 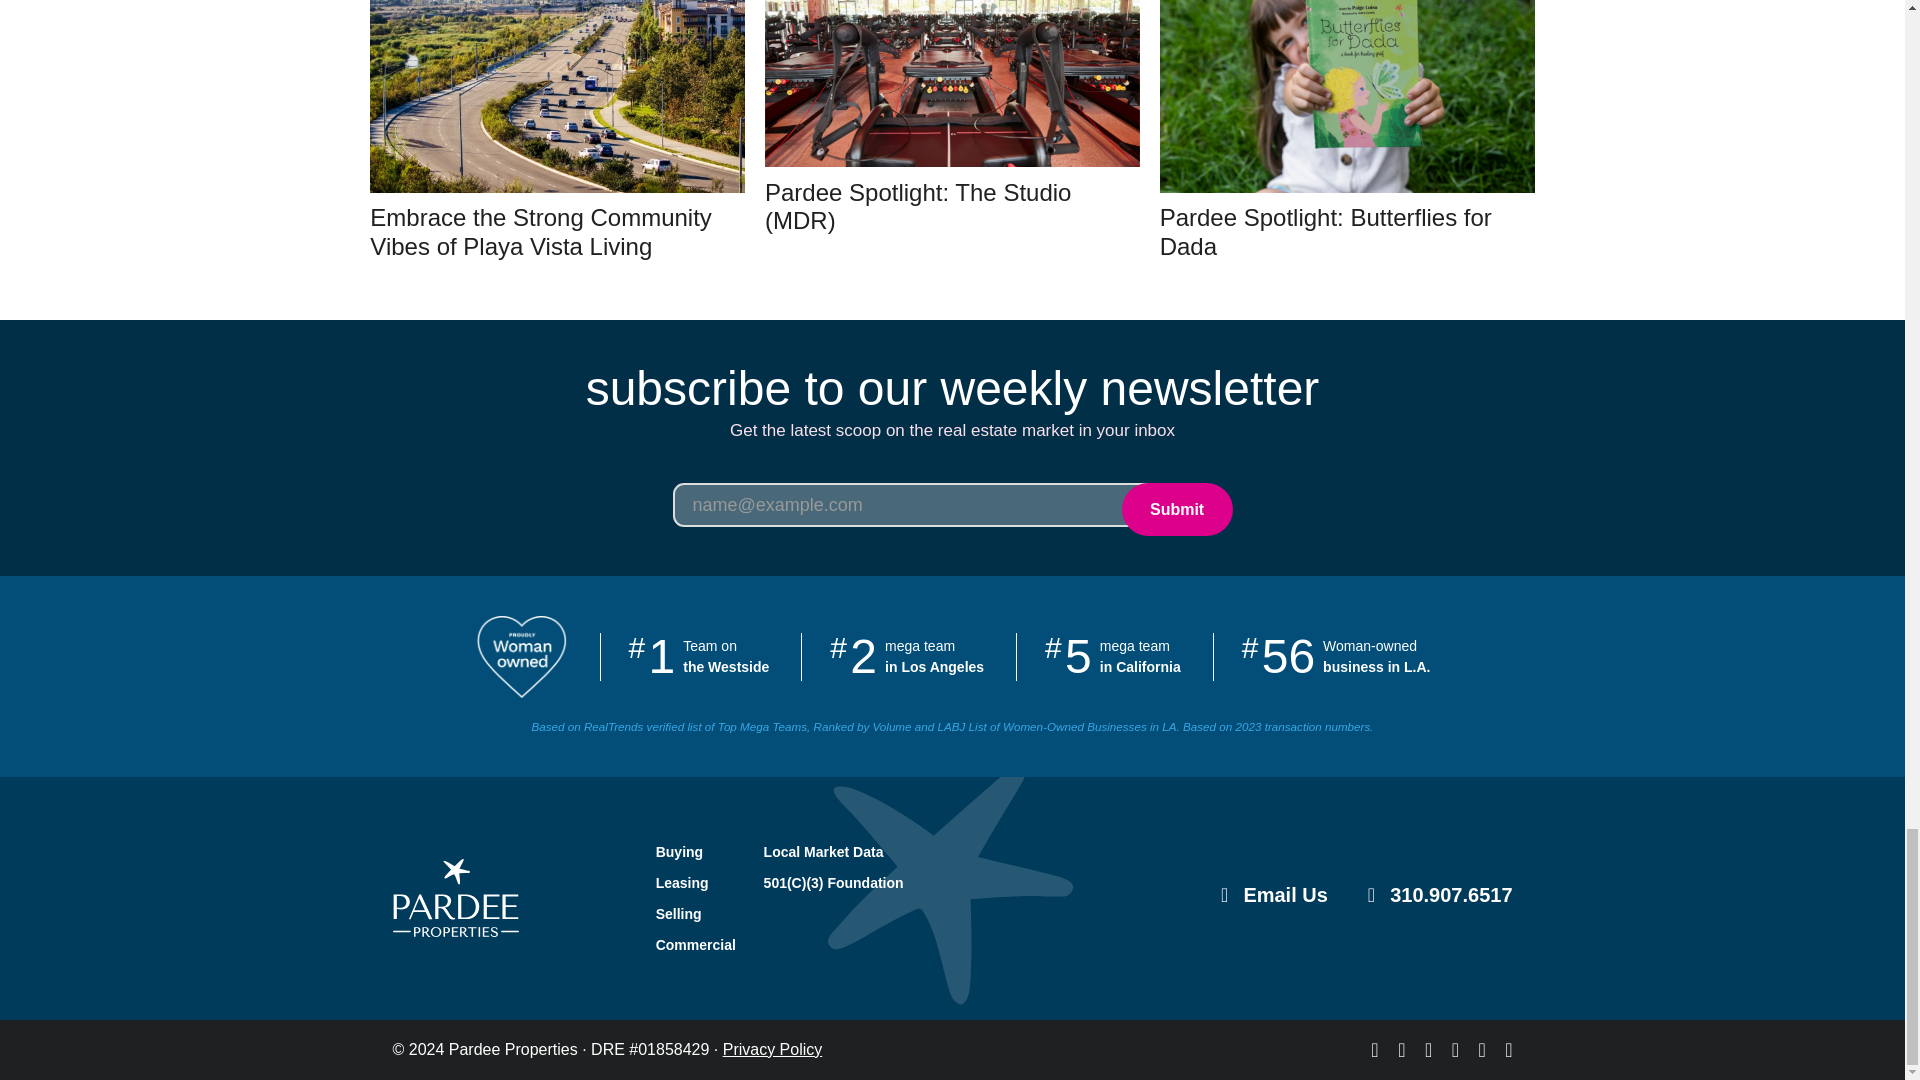 I want to click on Leasing, so click(x=682, y=882).